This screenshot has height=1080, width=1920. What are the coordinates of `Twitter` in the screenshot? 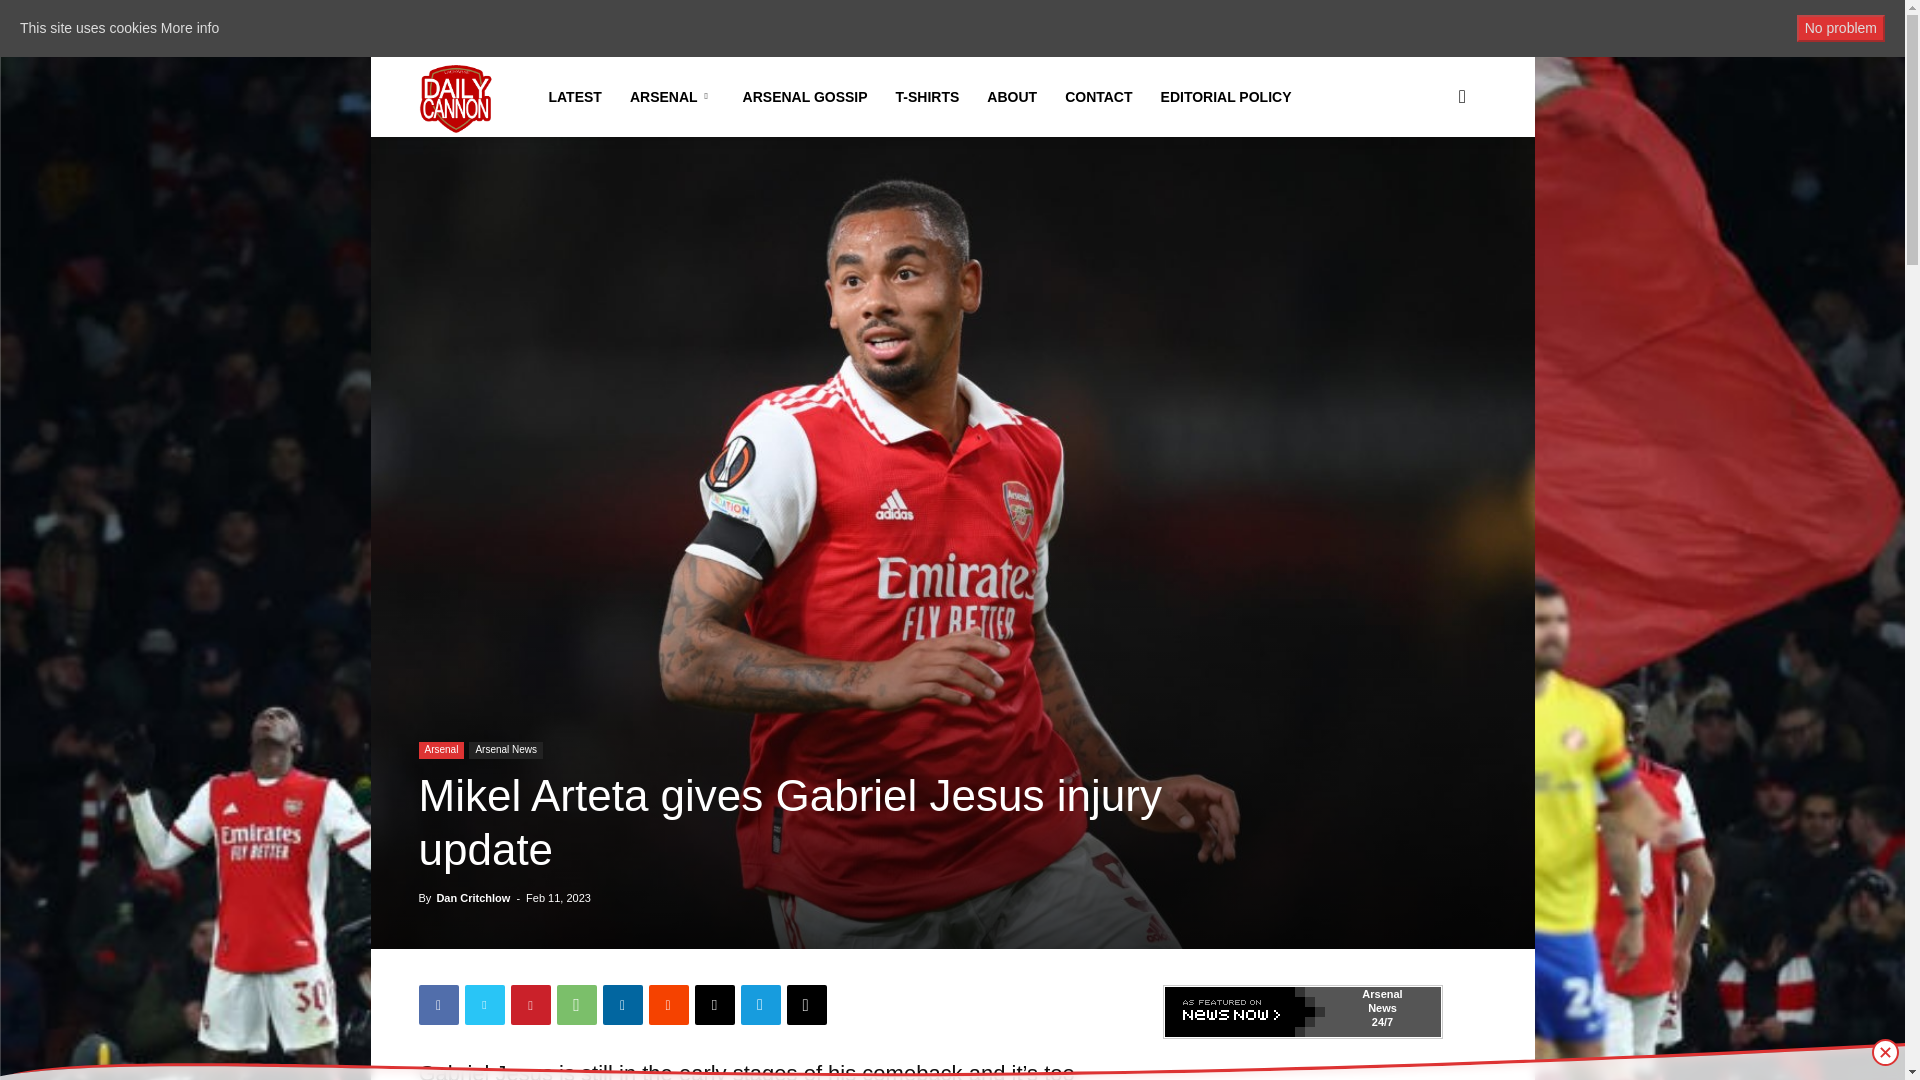 It's located at (484, 1004).